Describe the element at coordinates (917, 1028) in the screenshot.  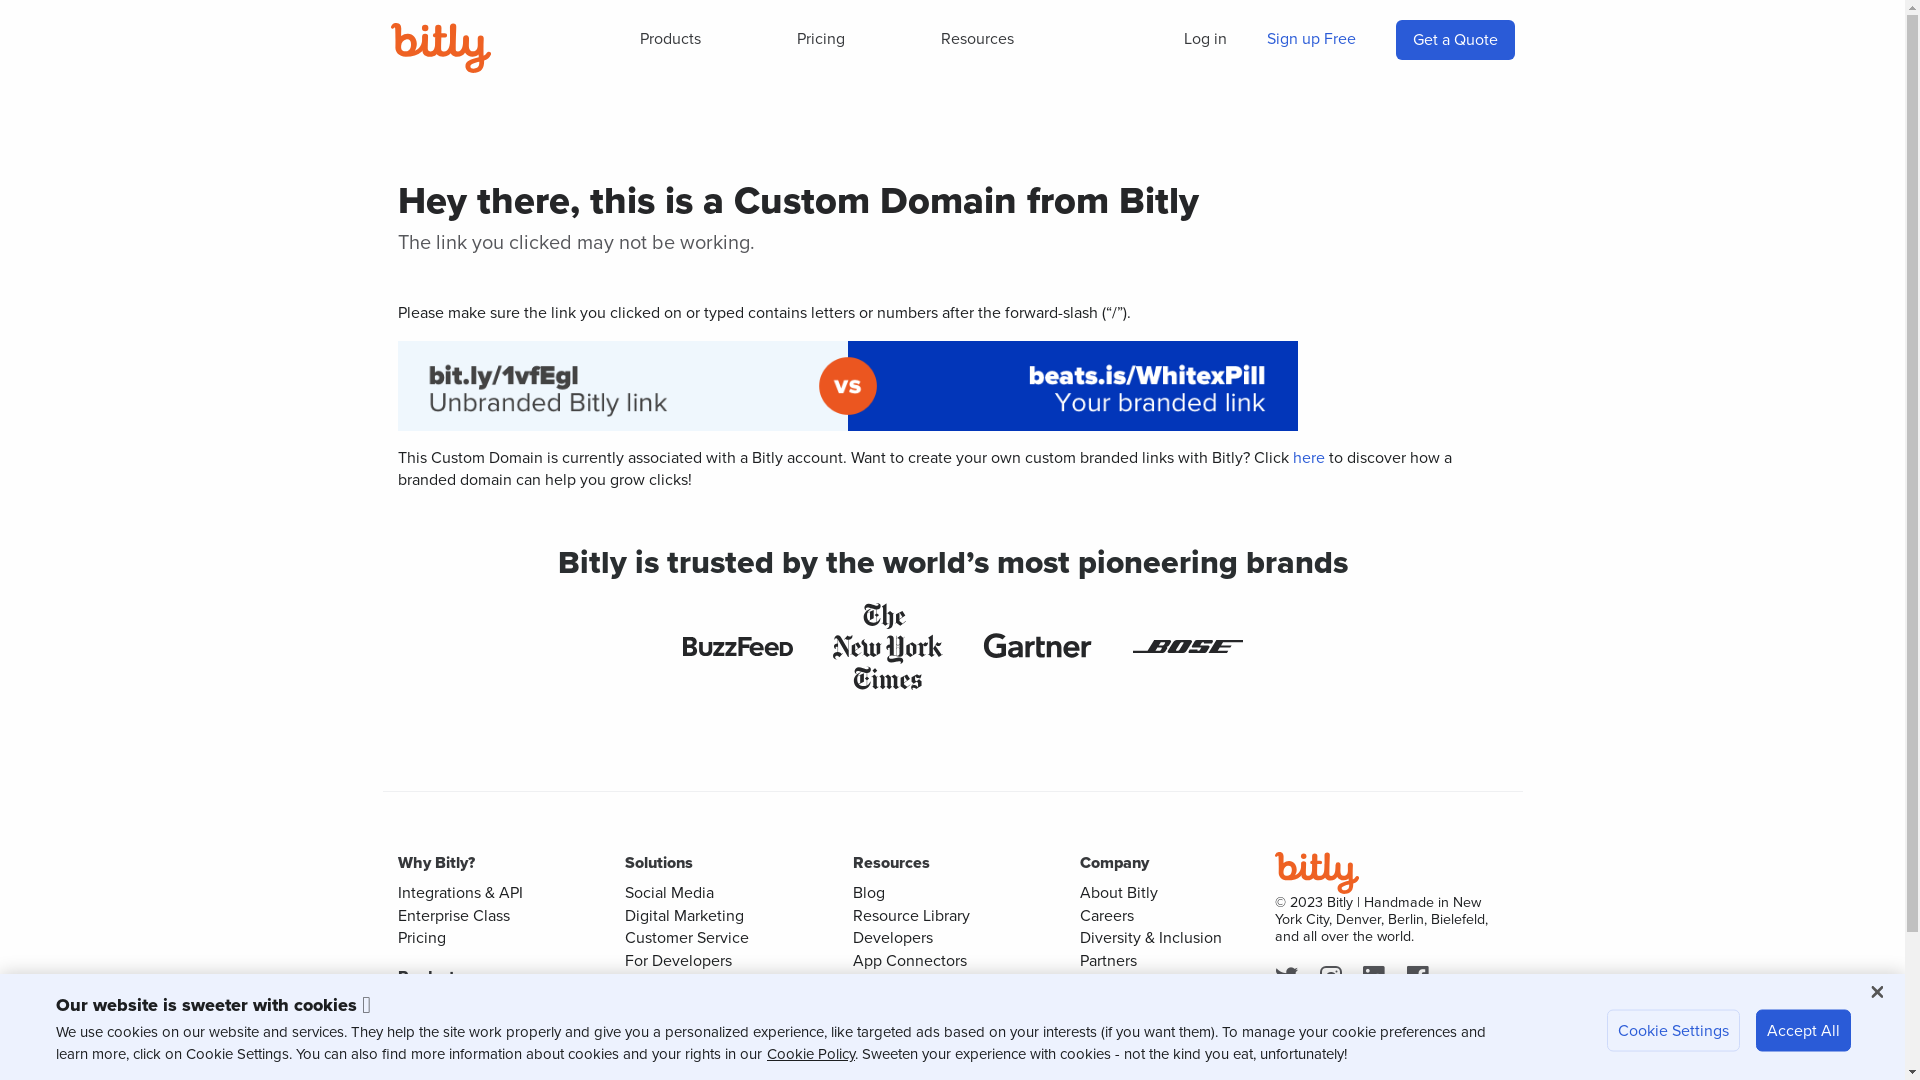
I see `Browser Extension` at that location.